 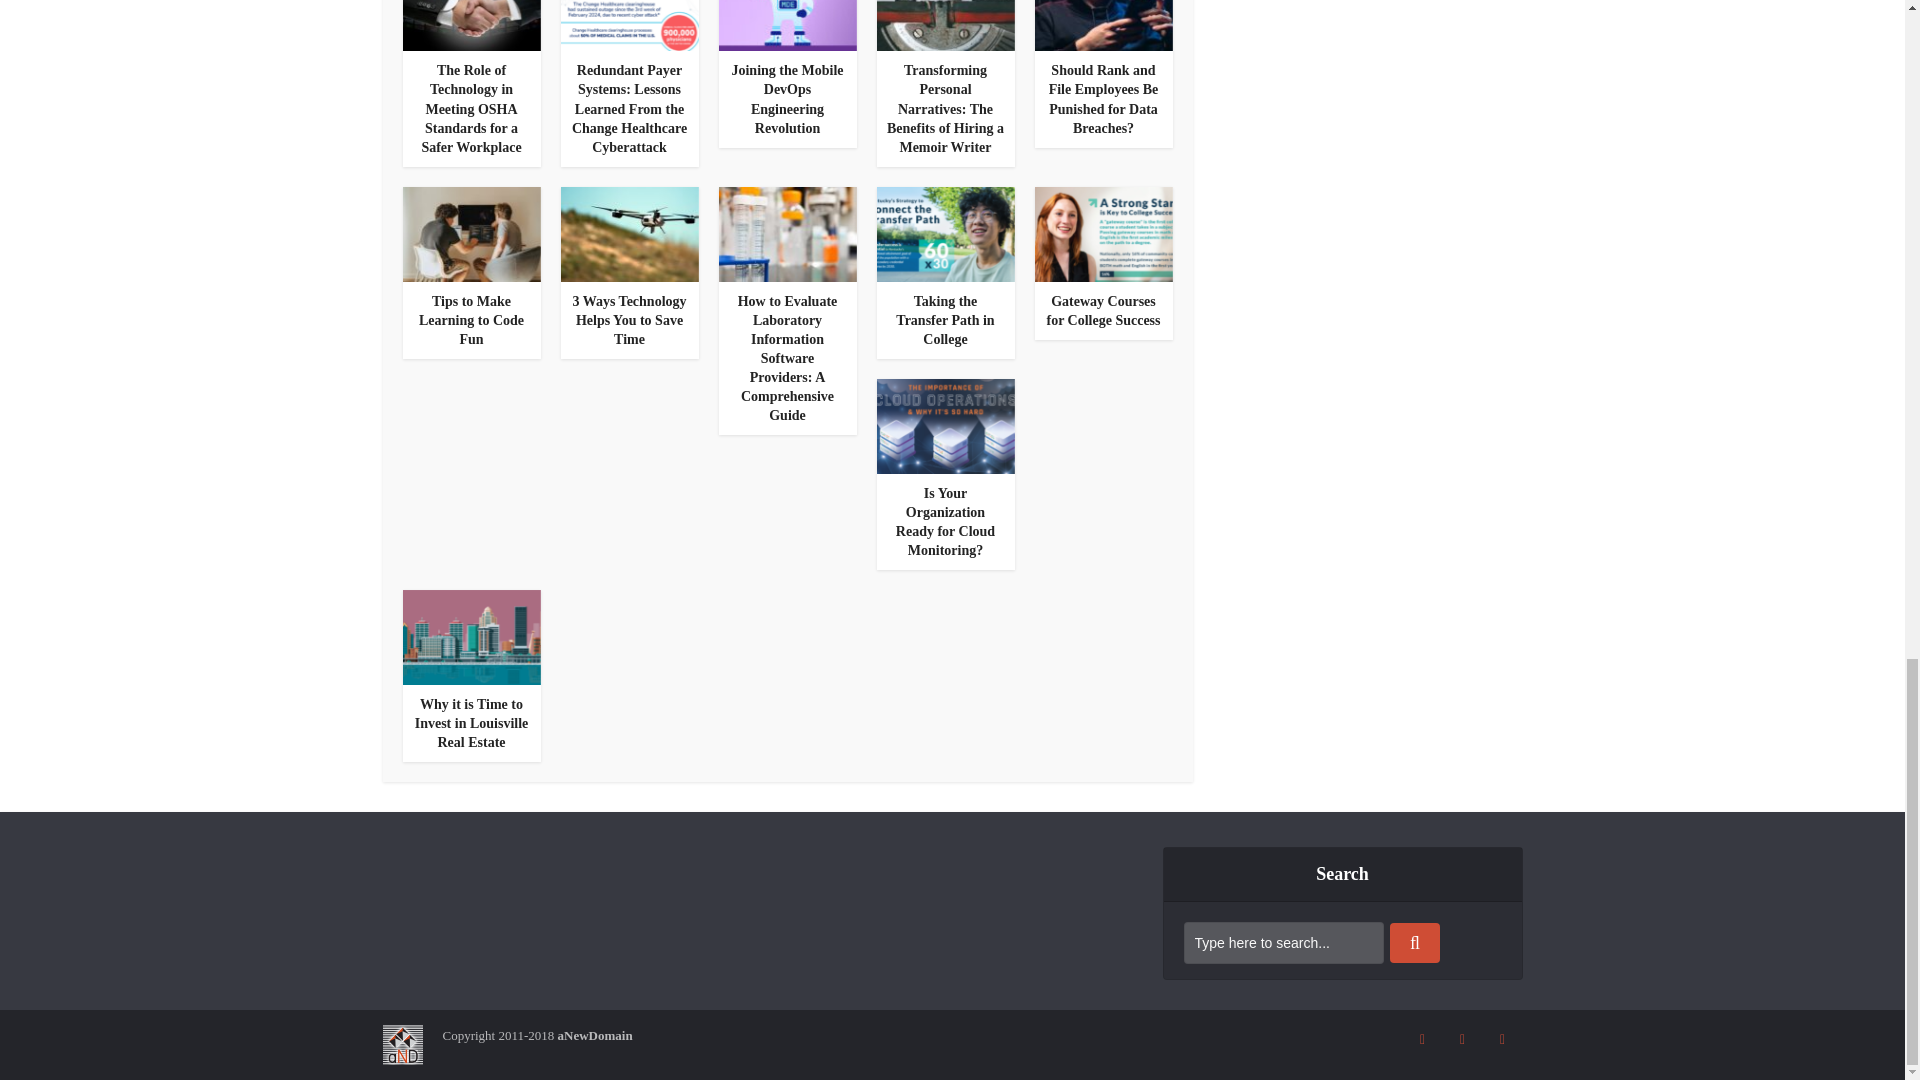 What do you see at coordinates (1284, 943) in the screenshot?
I see `Type here to search...` at bounding box center [1284, 943].